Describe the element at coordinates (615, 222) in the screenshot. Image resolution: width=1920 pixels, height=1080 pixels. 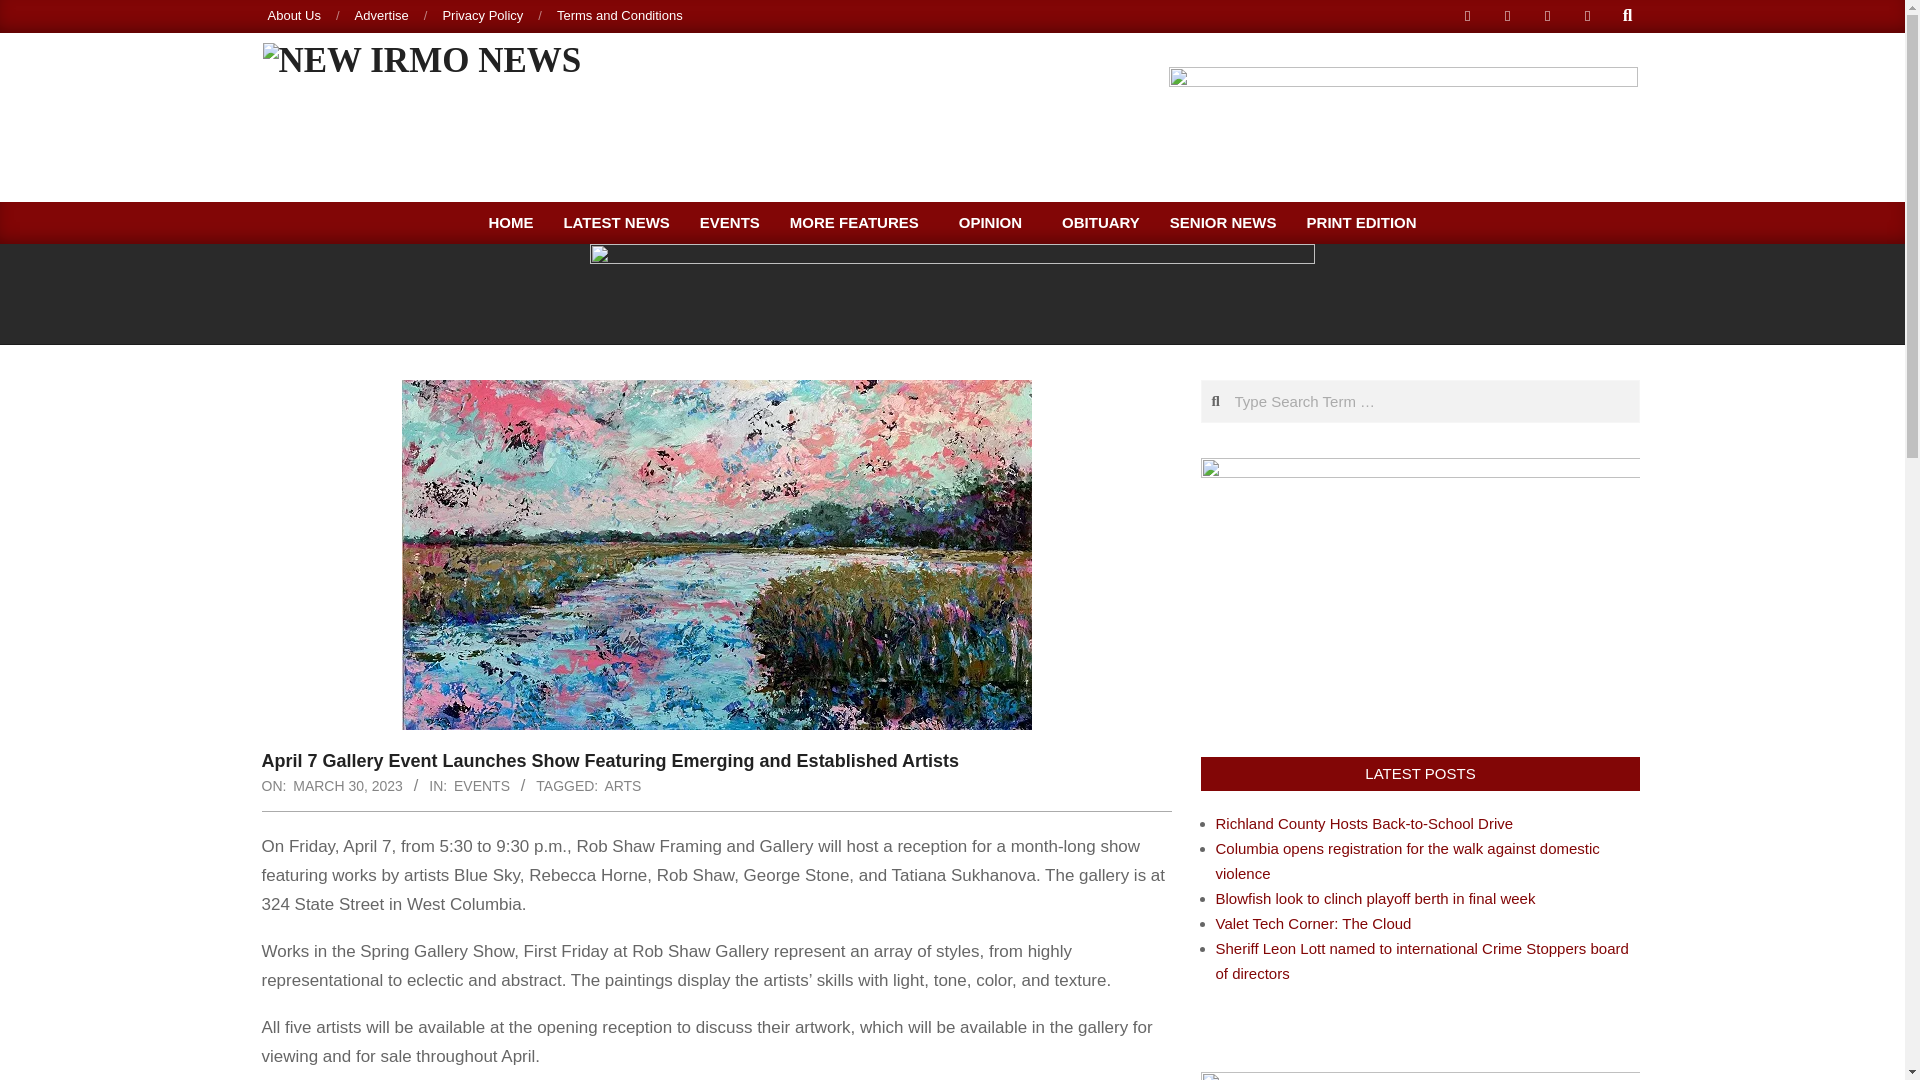
I see `LATEST NEWS` at that location.